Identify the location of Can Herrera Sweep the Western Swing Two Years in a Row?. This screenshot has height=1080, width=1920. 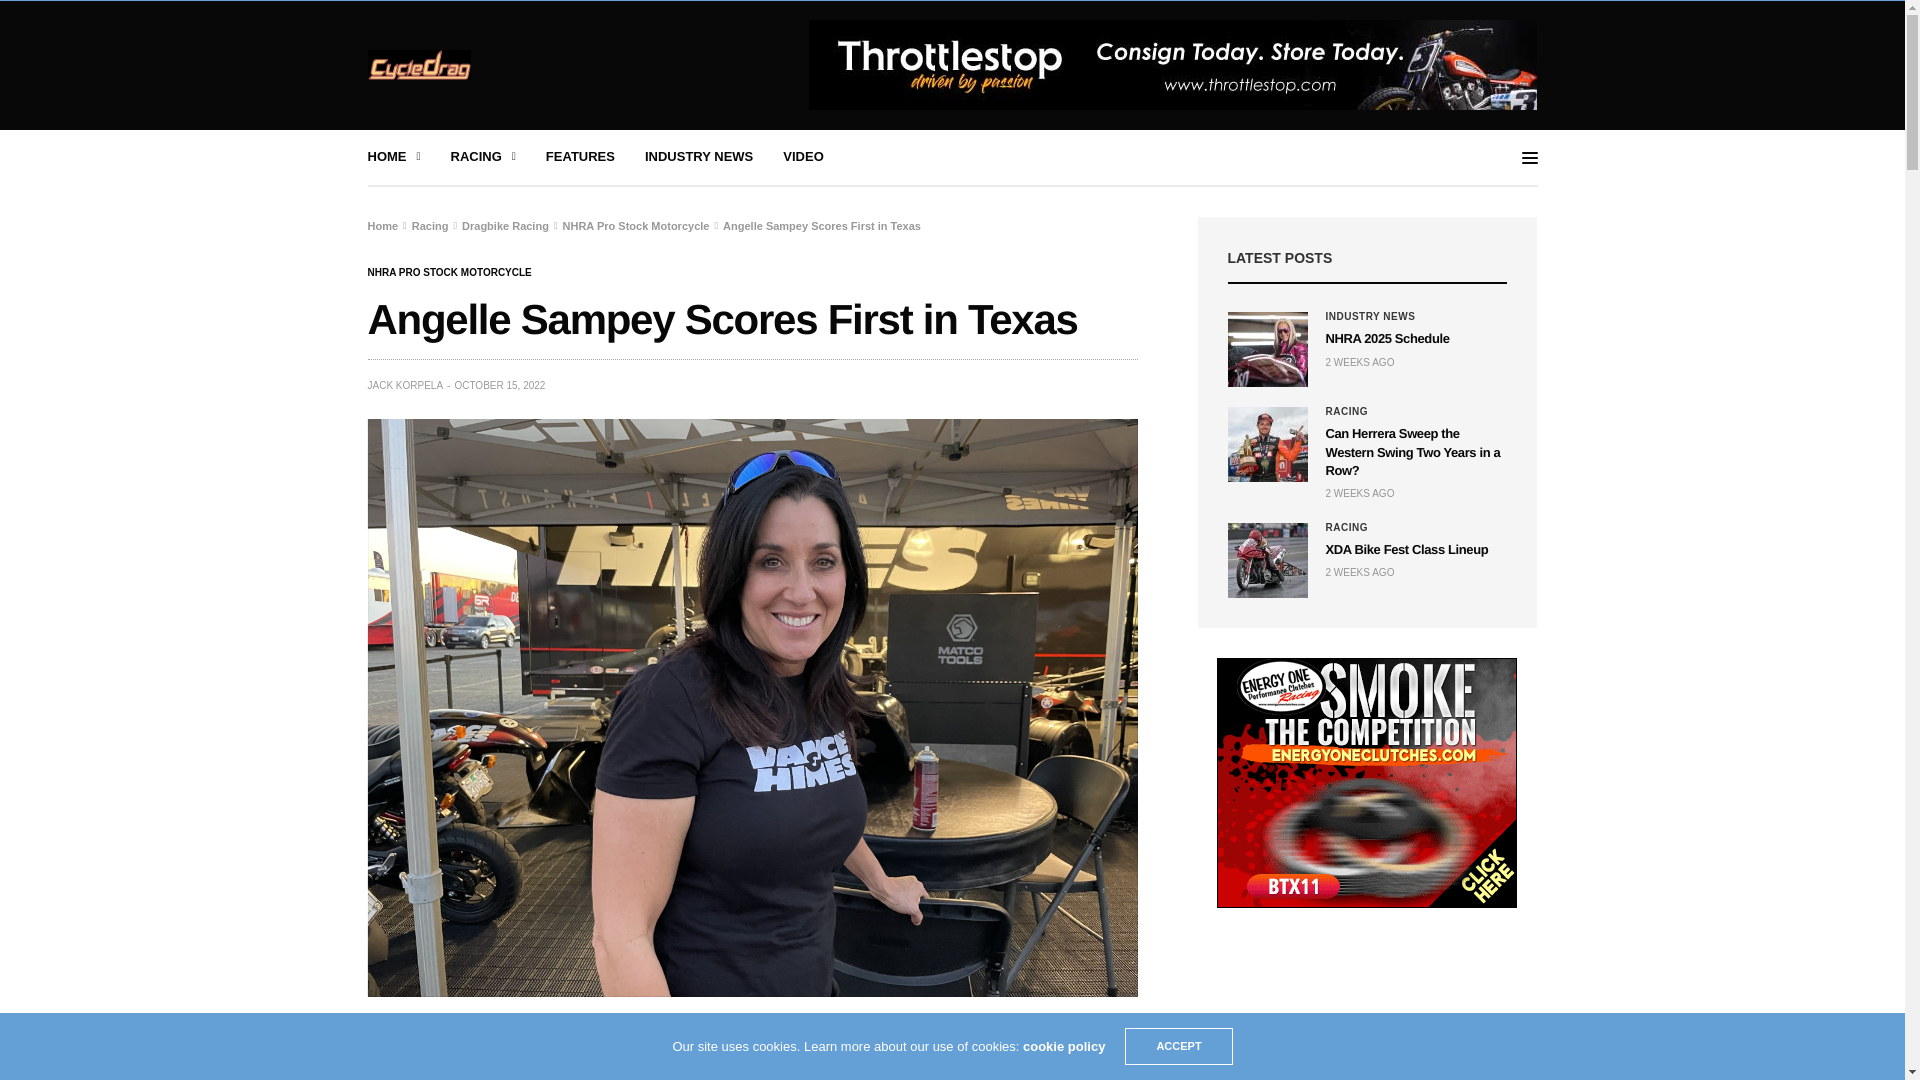
(1414, 451).